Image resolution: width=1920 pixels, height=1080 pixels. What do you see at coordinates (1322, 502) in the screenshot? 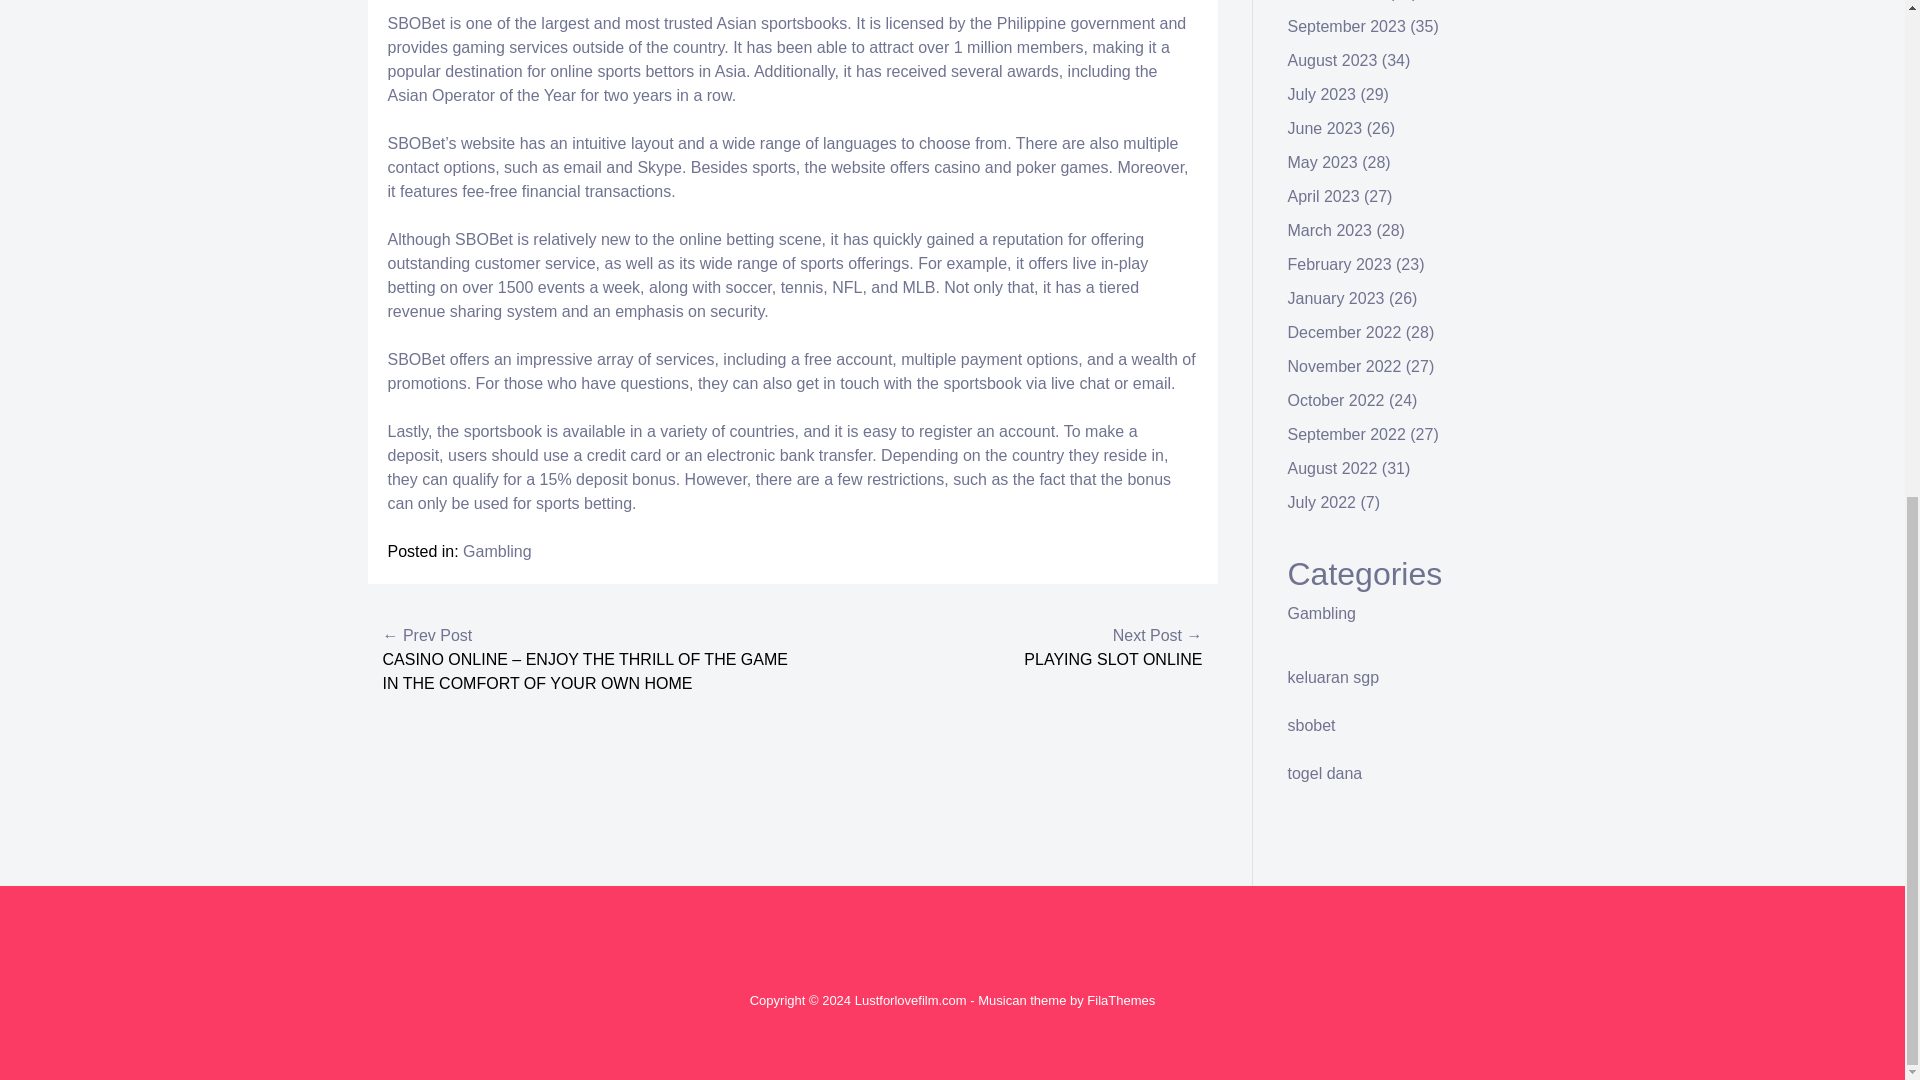
I see `July 2022` at bounding box center [1322, 502].